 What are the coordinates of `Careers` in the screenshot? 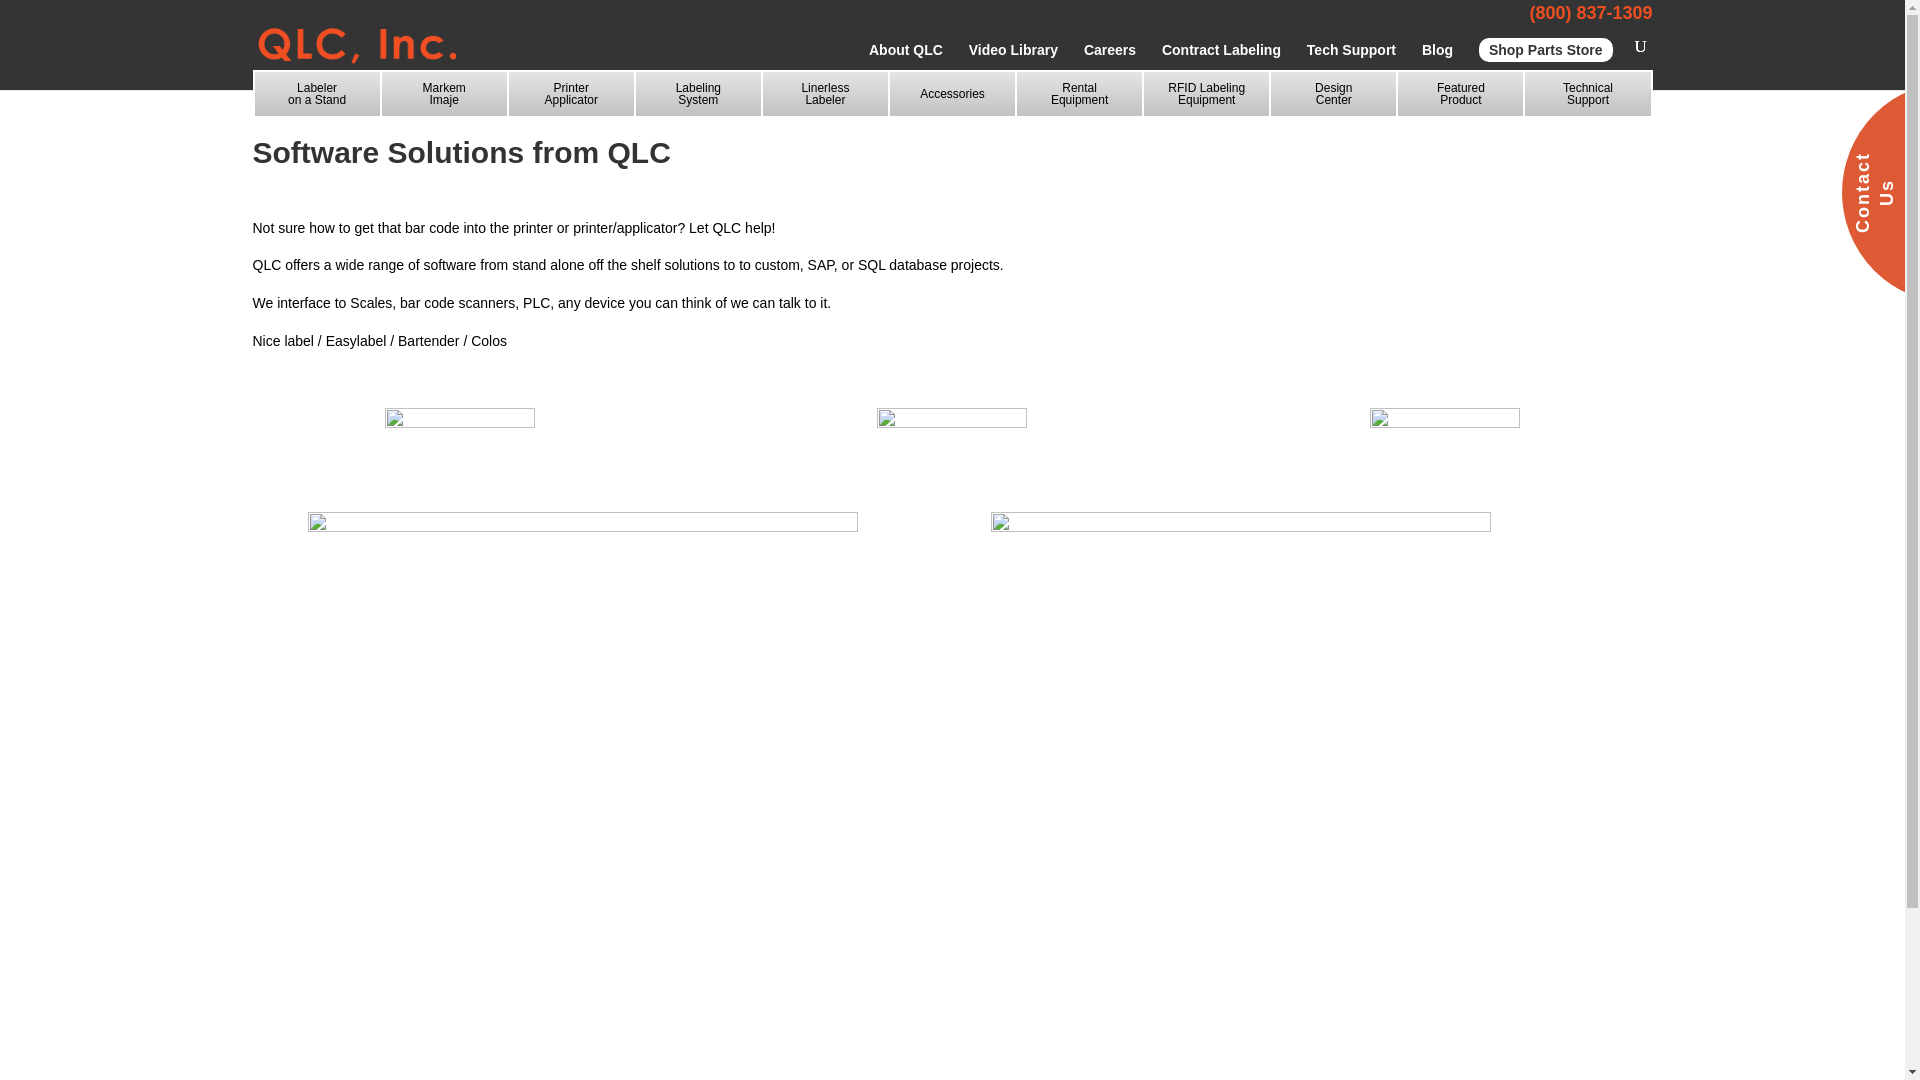 It's located at (1110, 66).